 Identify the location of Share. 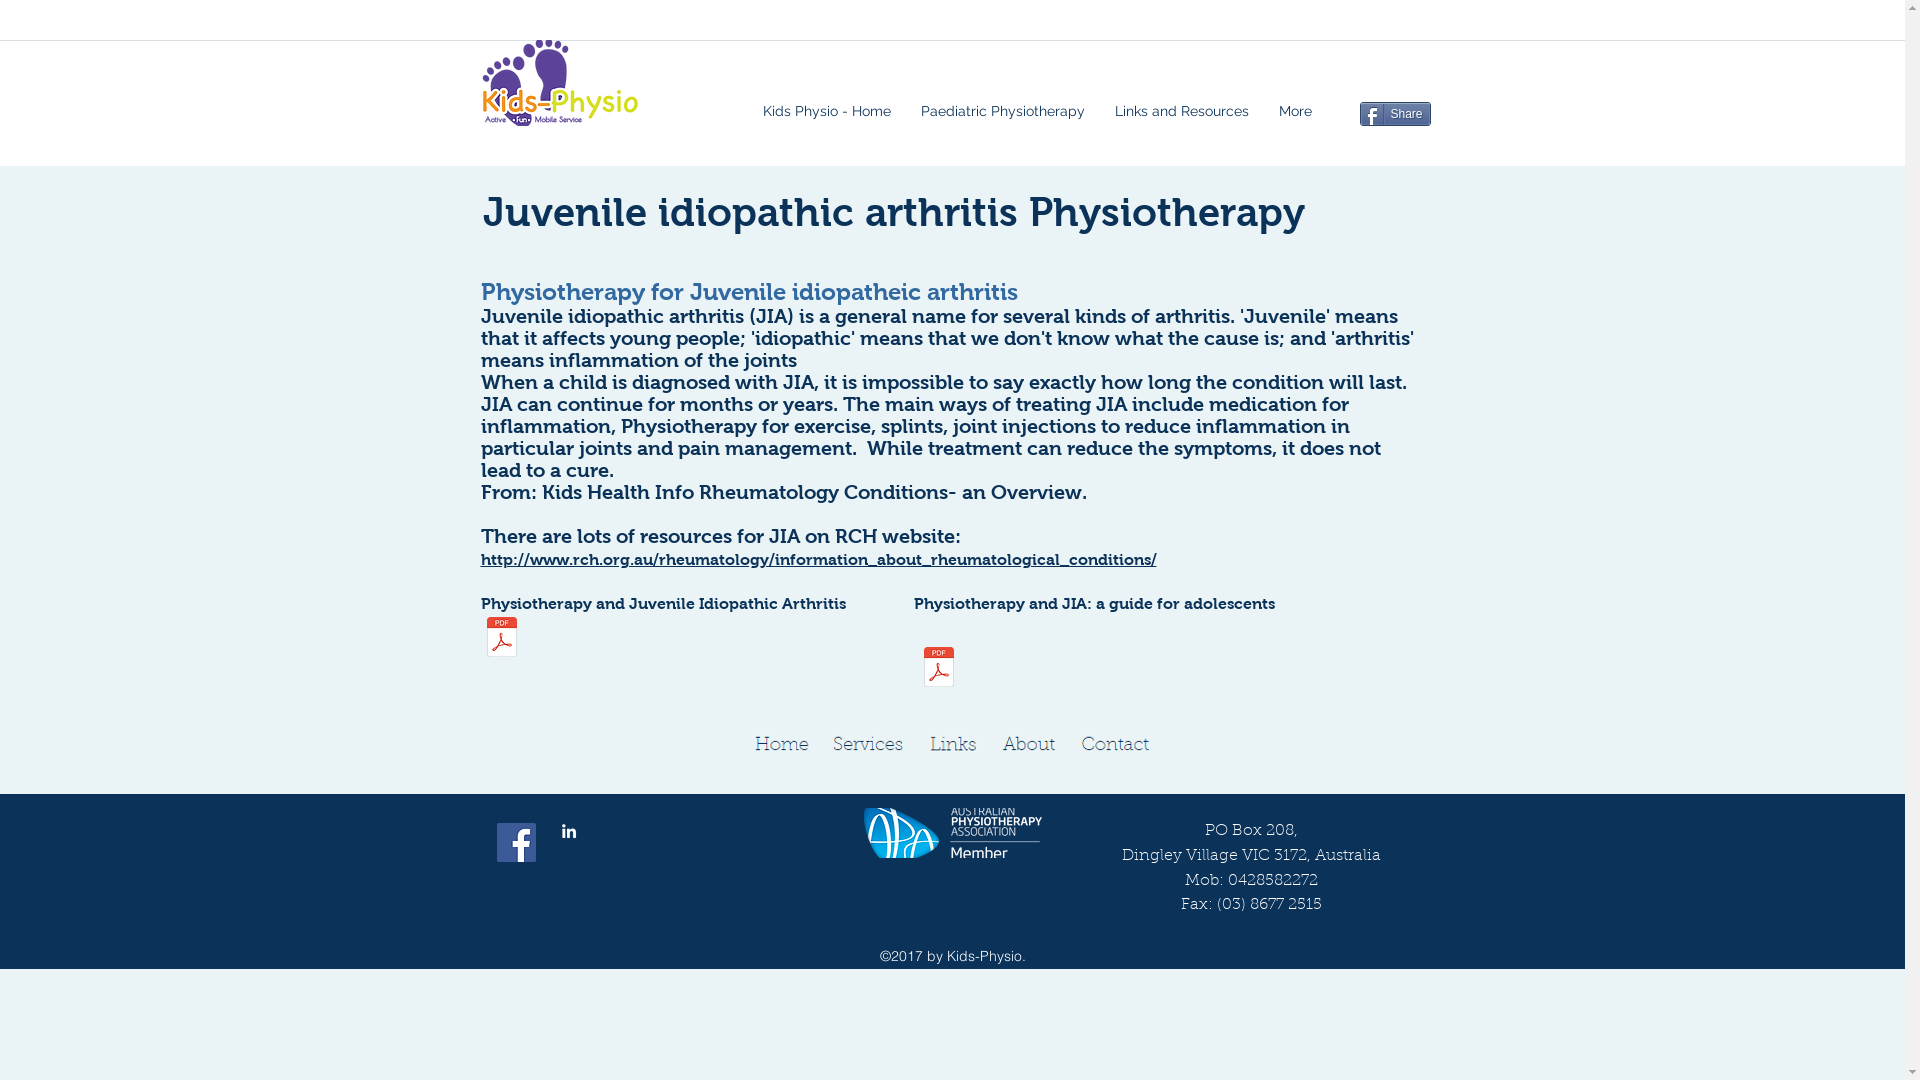
(1396, 114).